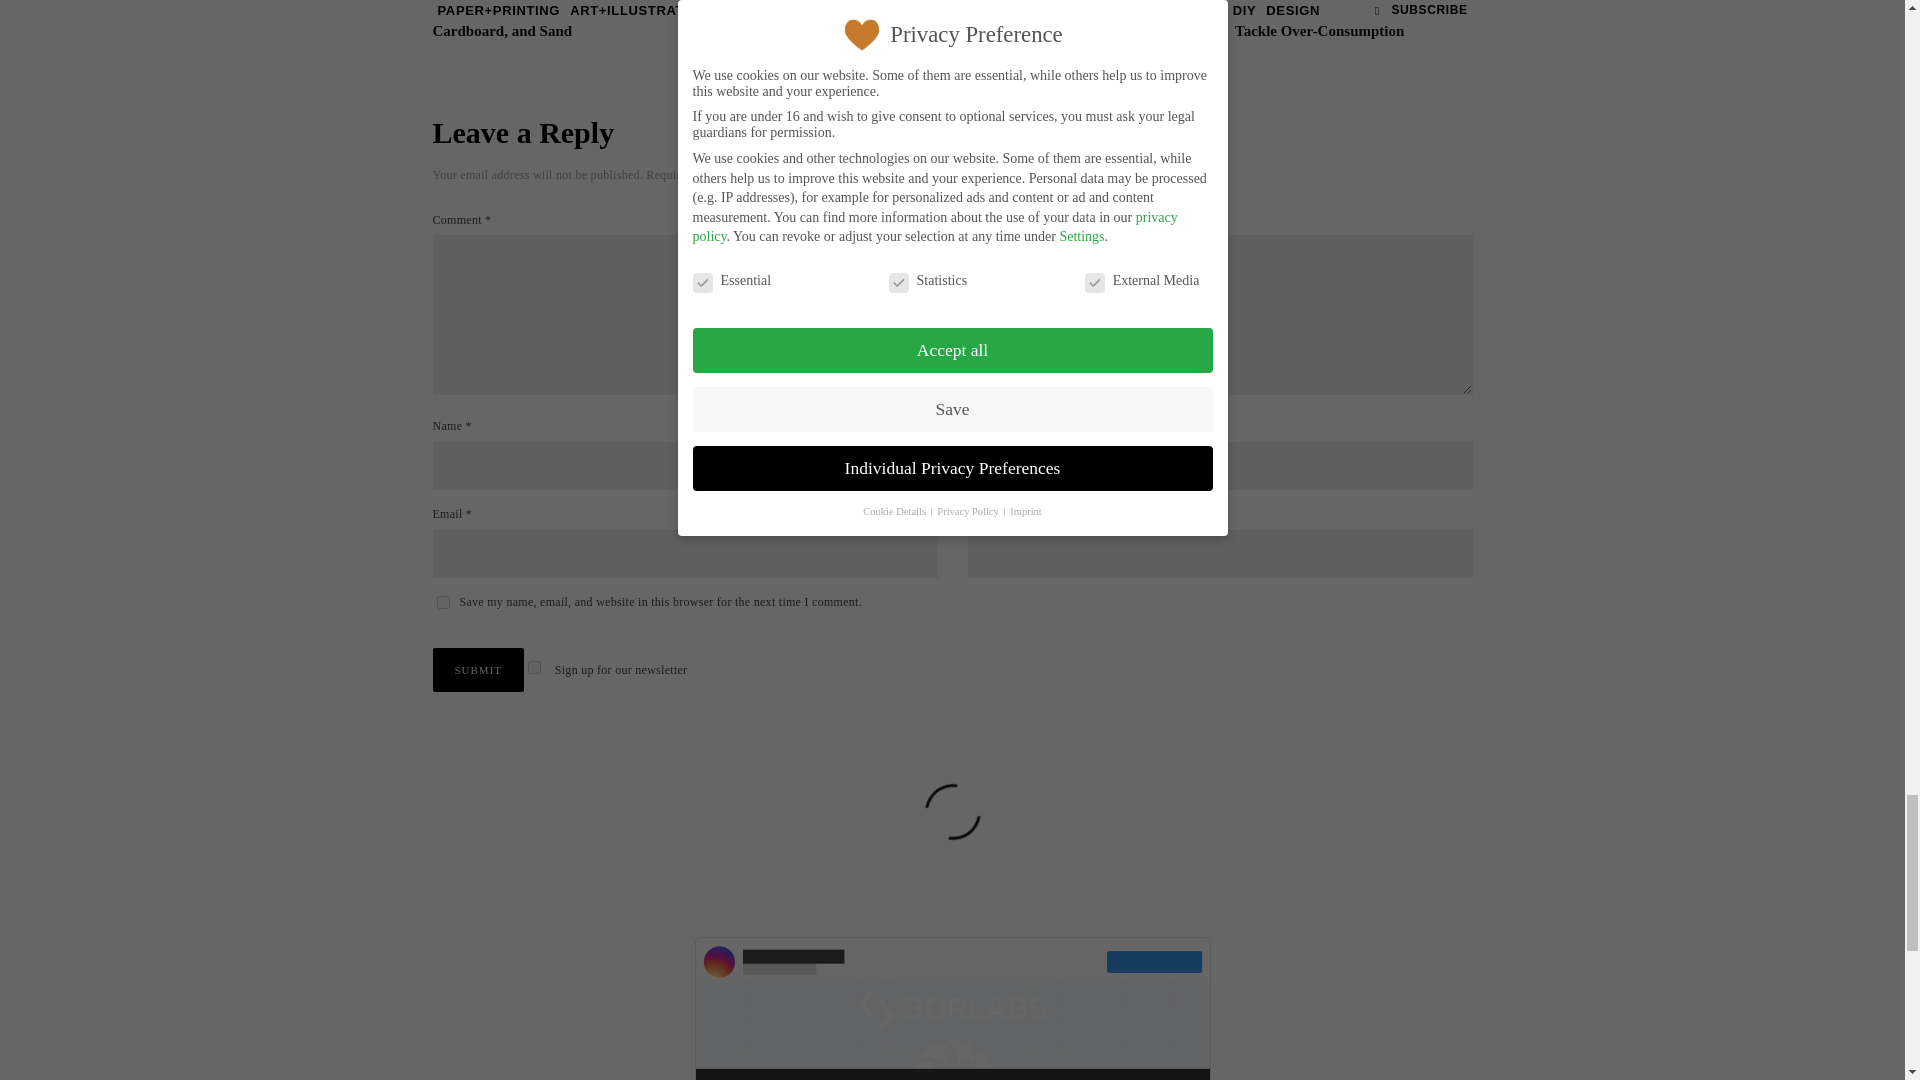 This screenshot has height=1080, width=1920. What do you see at coordinates (478, 670) in the screenshot?
I see `Submit` at bounding box center [478, 670].